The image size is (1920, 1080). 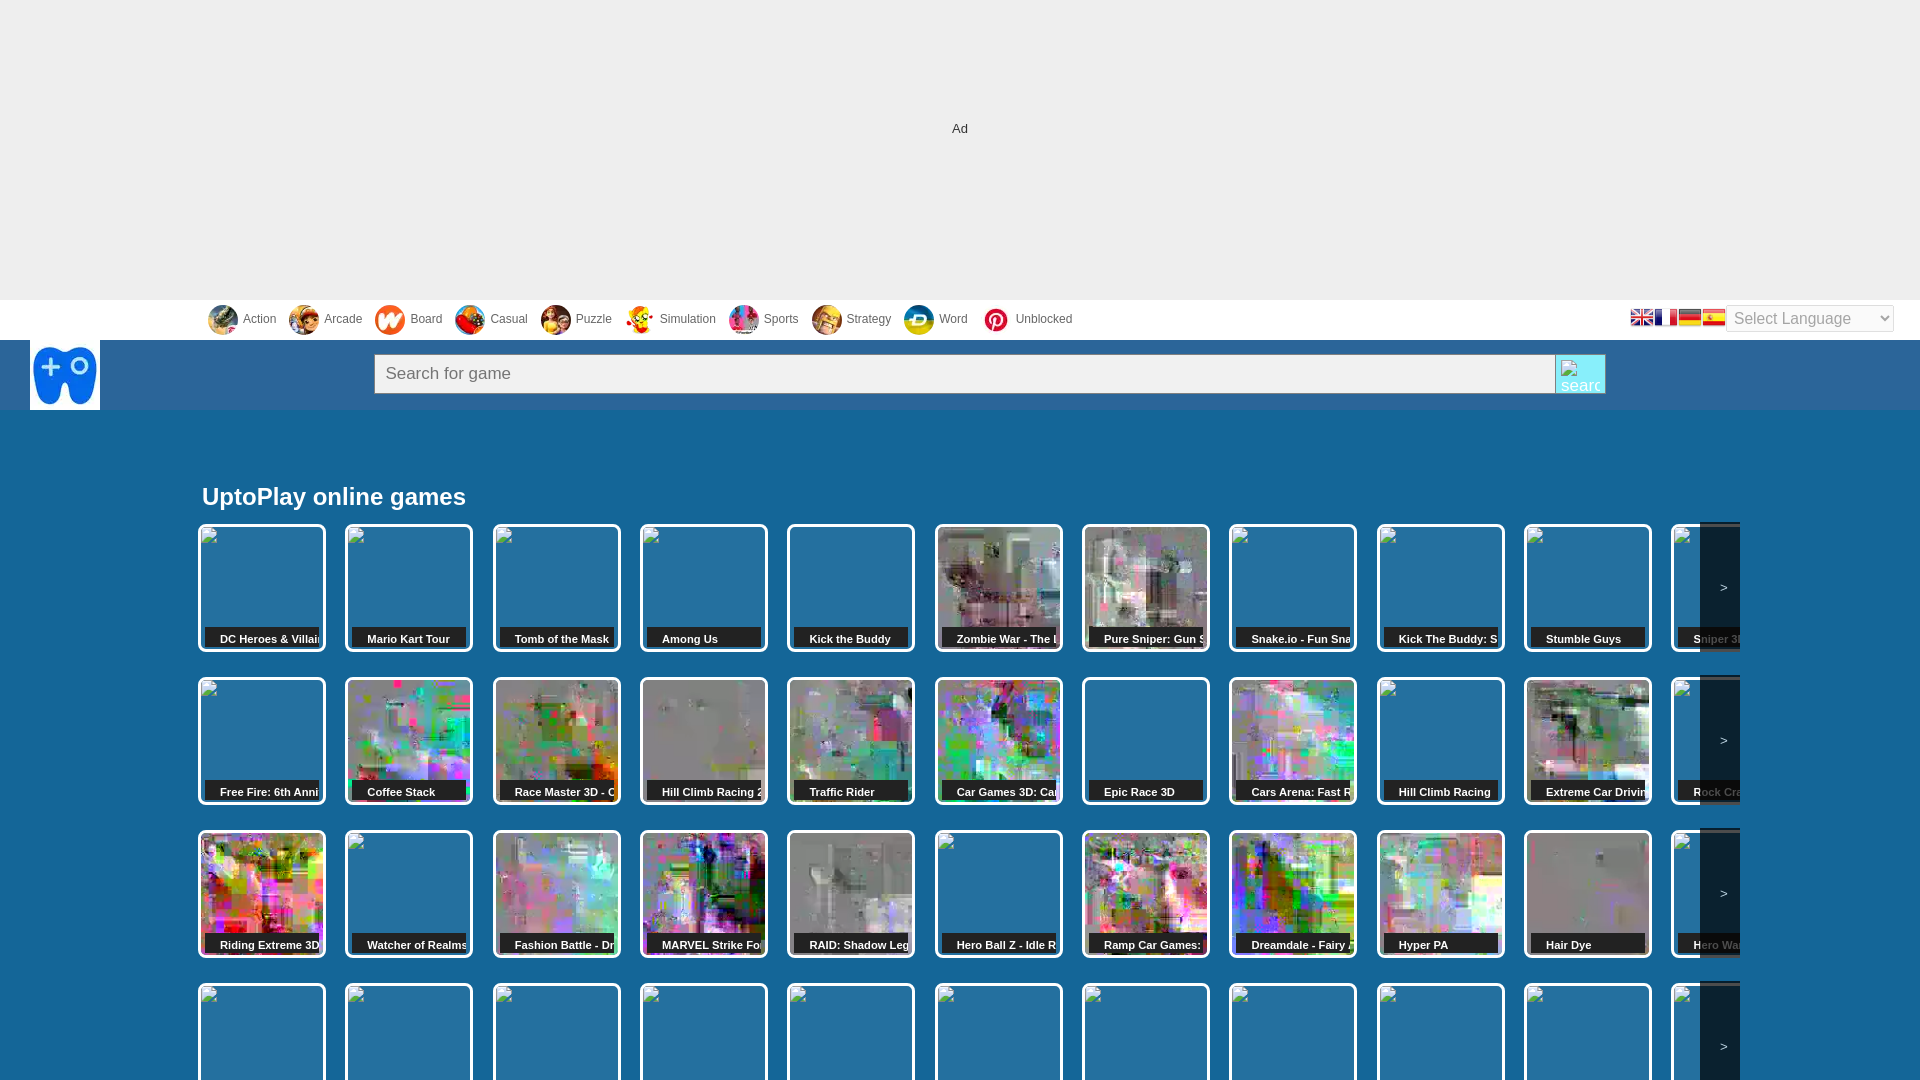 What do you see at coordinates (936, 319) in the screenshot?
I see `Word games online` at bounding box center [936, 319].